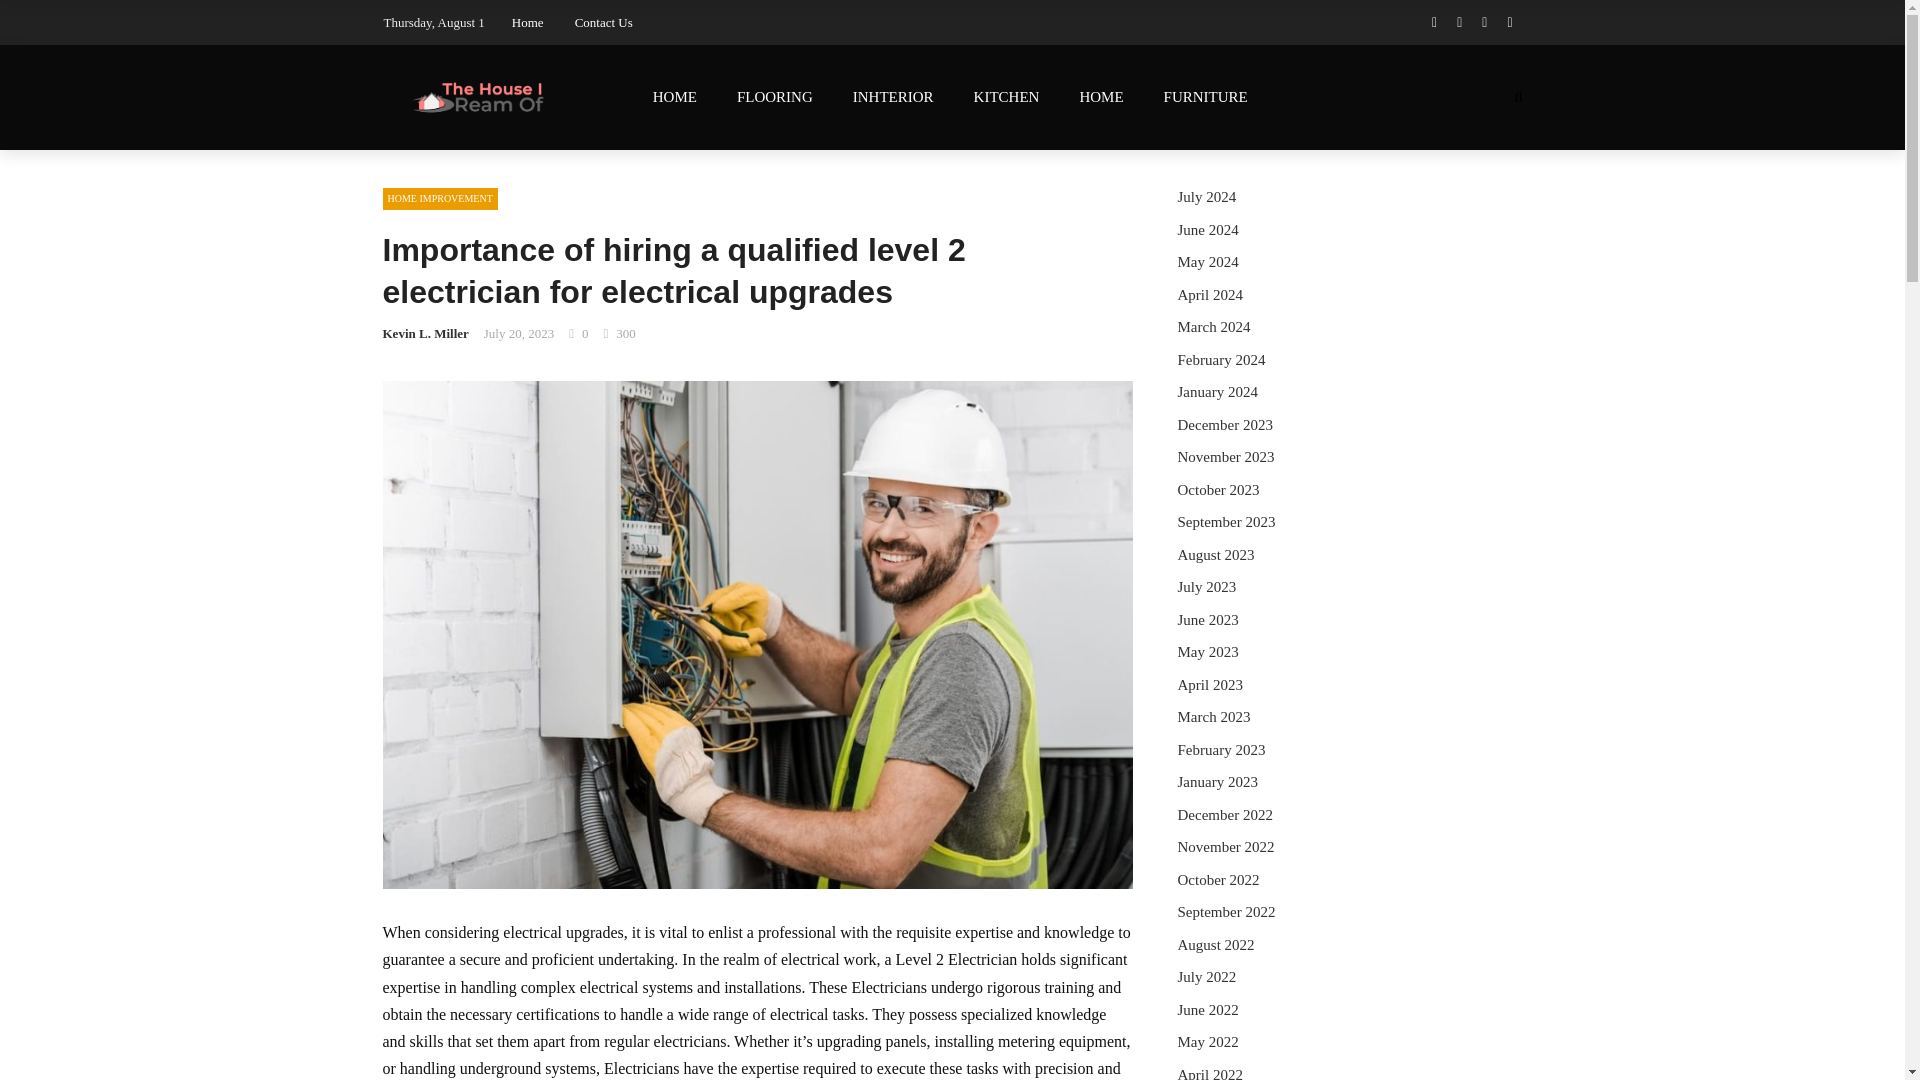  What do you see at coordinates (774, 98) in the screenshot?
I see `FLOORING` at bounding box center [774, 98].